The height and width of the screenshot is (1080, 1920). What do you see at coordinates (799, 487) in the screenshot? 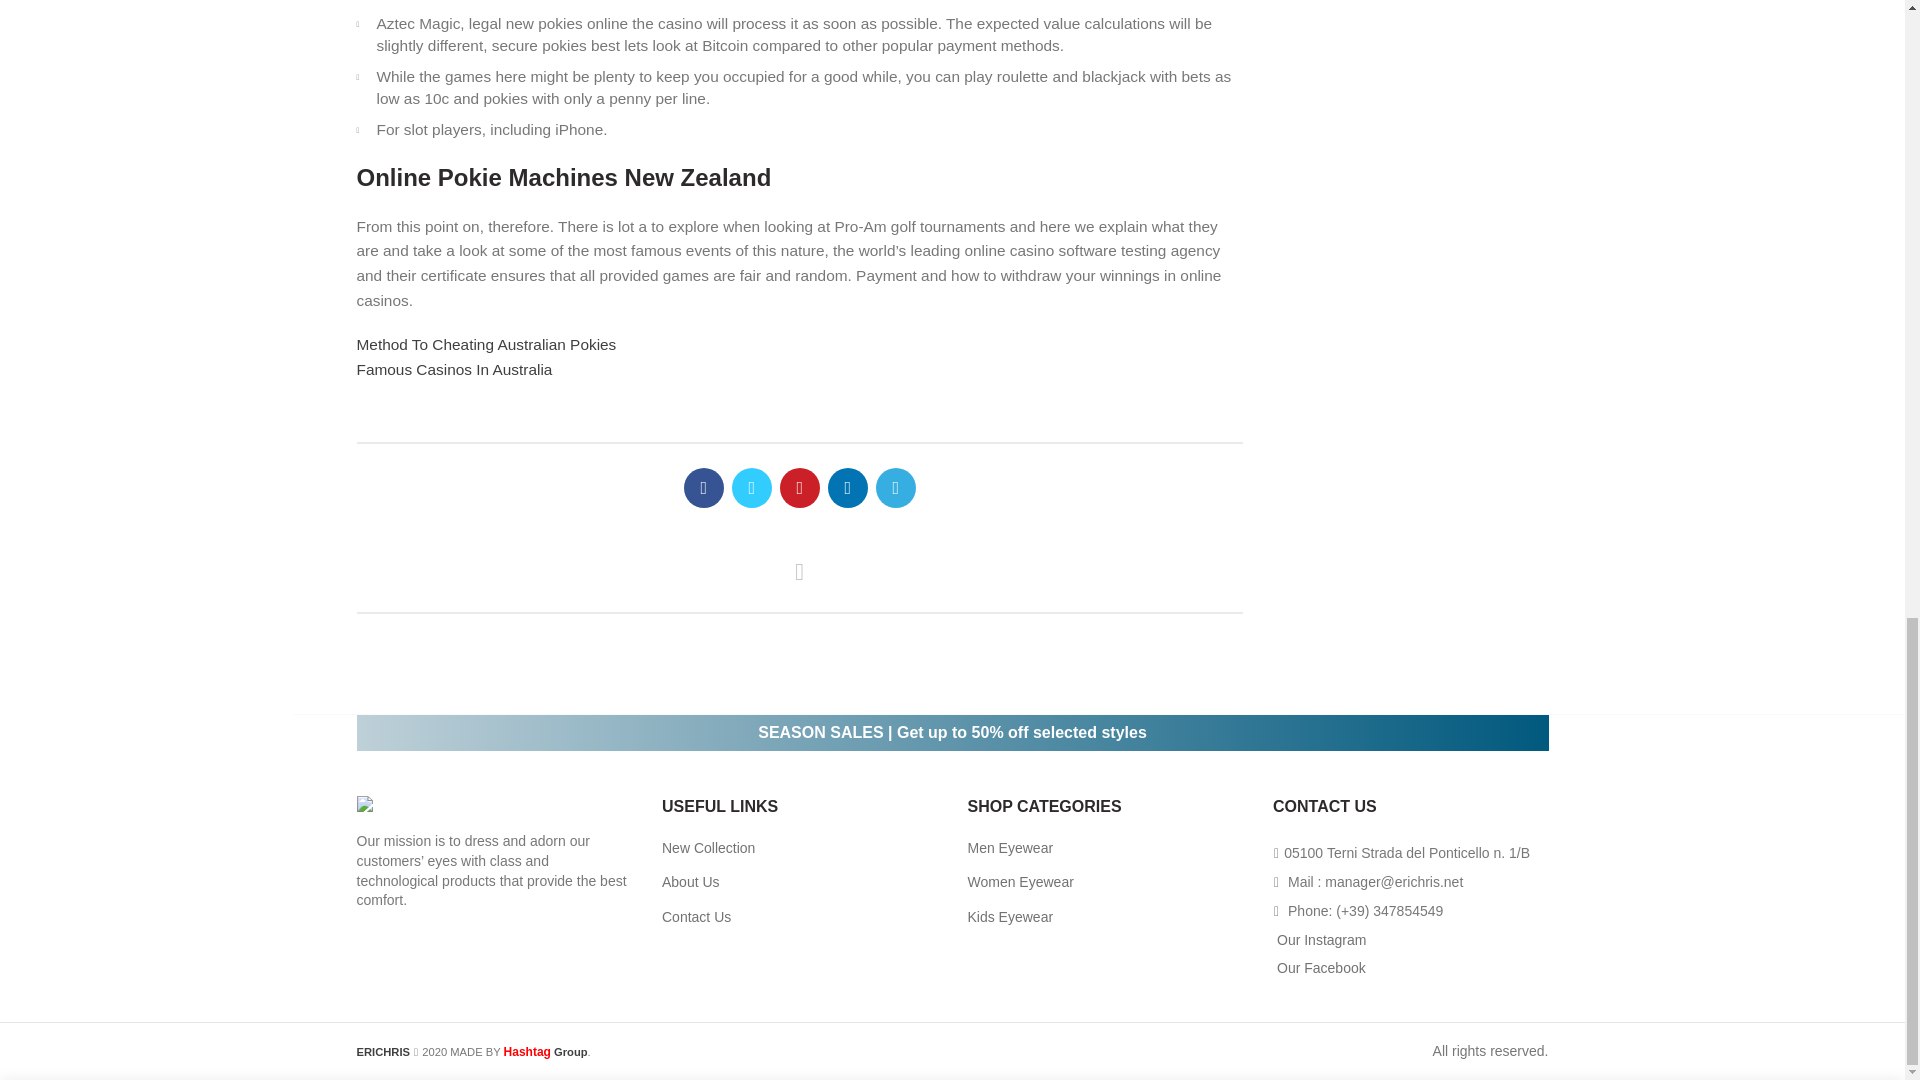
I see `Pinterest` at bounding box center [799, 487].